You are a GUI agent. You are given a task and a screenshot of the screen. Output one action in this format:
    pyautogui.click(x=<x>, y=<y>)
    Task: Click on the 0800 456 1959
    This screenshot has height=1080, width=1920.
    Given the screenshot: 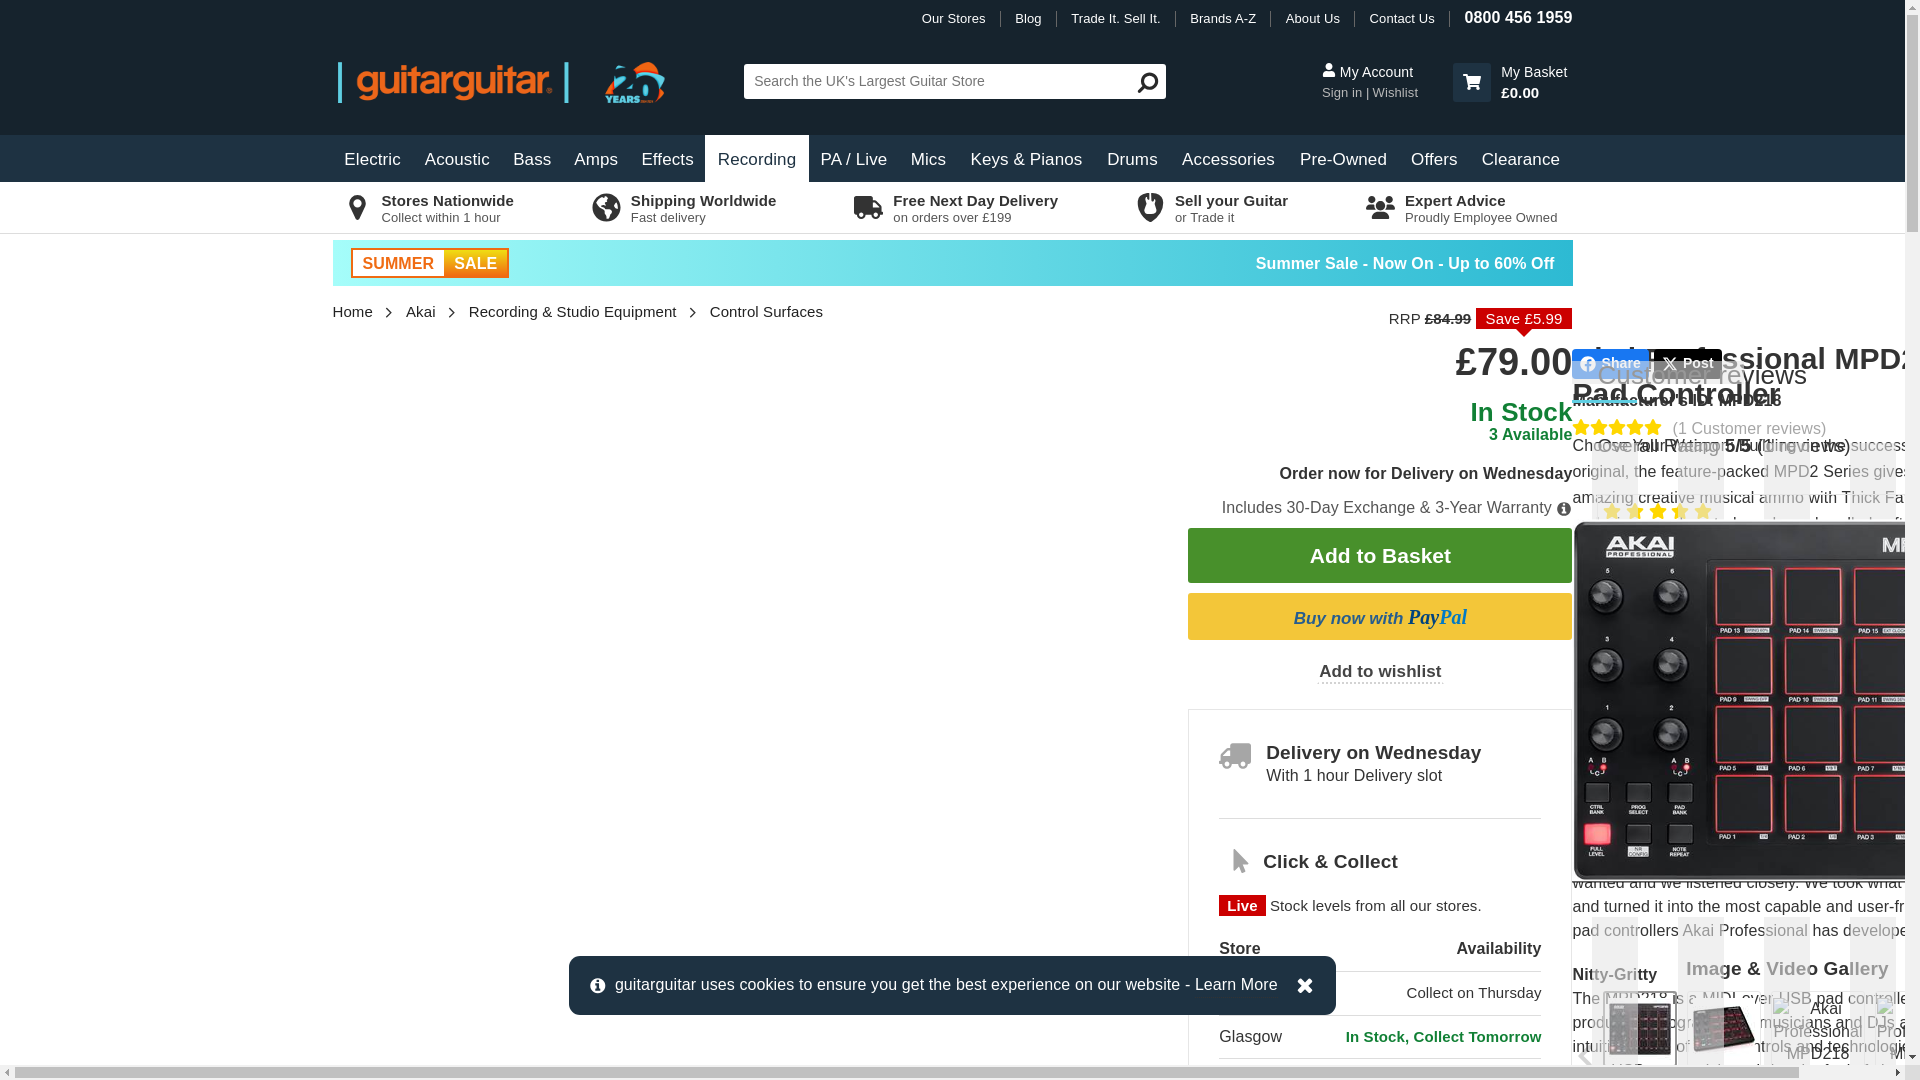 What is the action you would take?
    pyautogui.click(x=1518, y=16)
    